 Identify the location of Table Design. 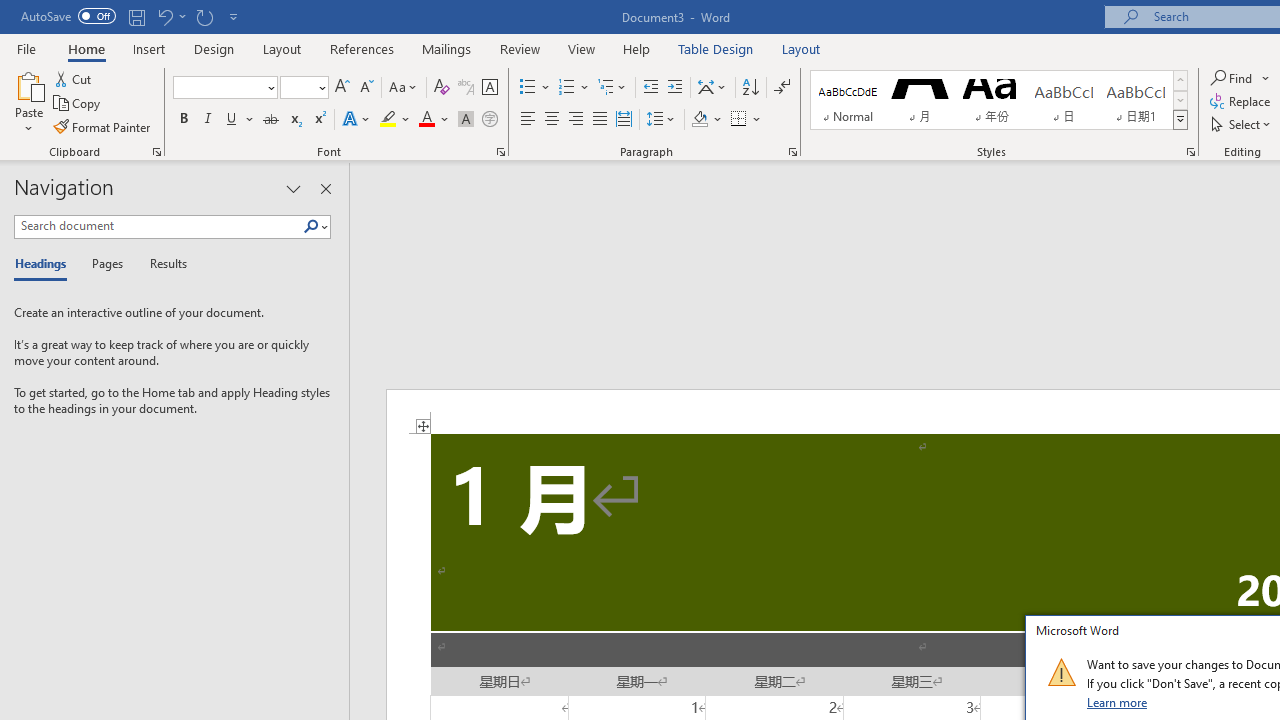
(716, 48).